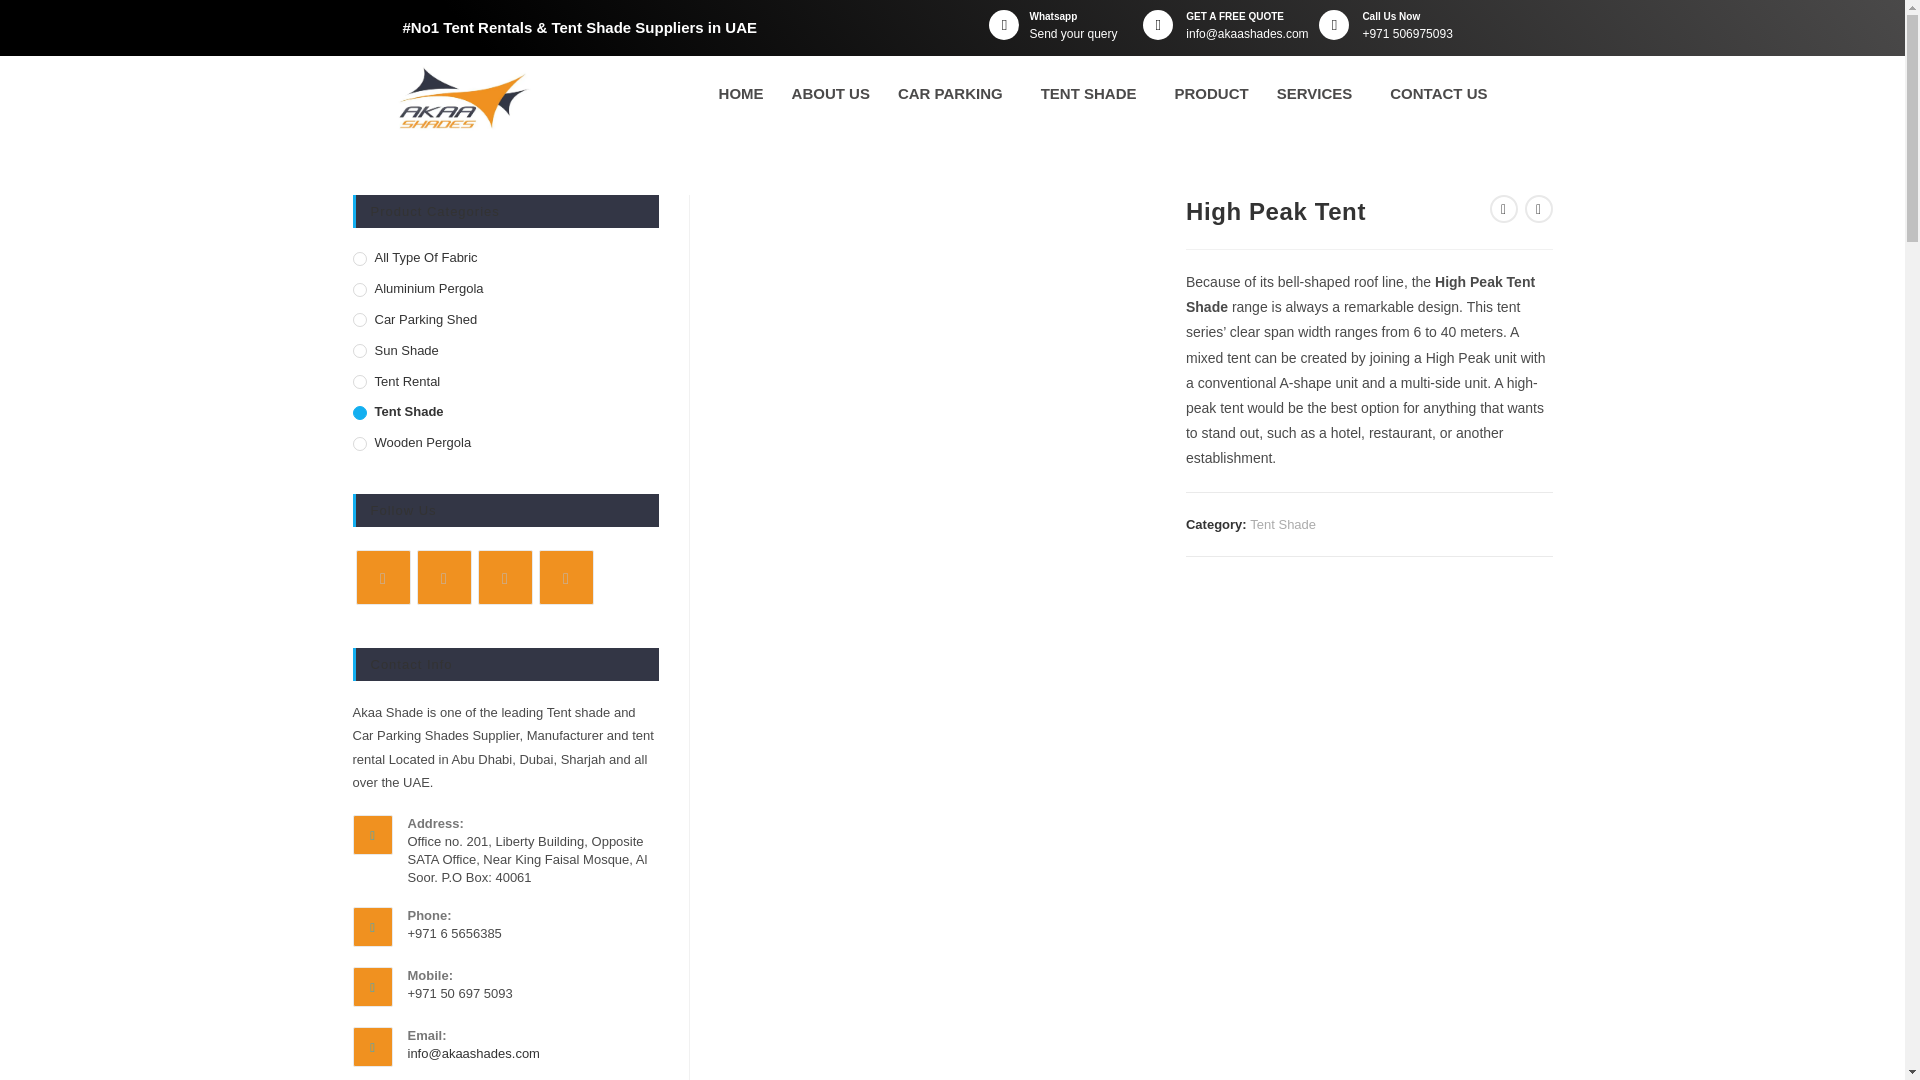 Image resolution: width=1920 pixels, height=1080 pixels. What do you see at coordinates (1053, 16) in the screenshot?
I see `Whatsapp` at bounding box center [1053, 16].